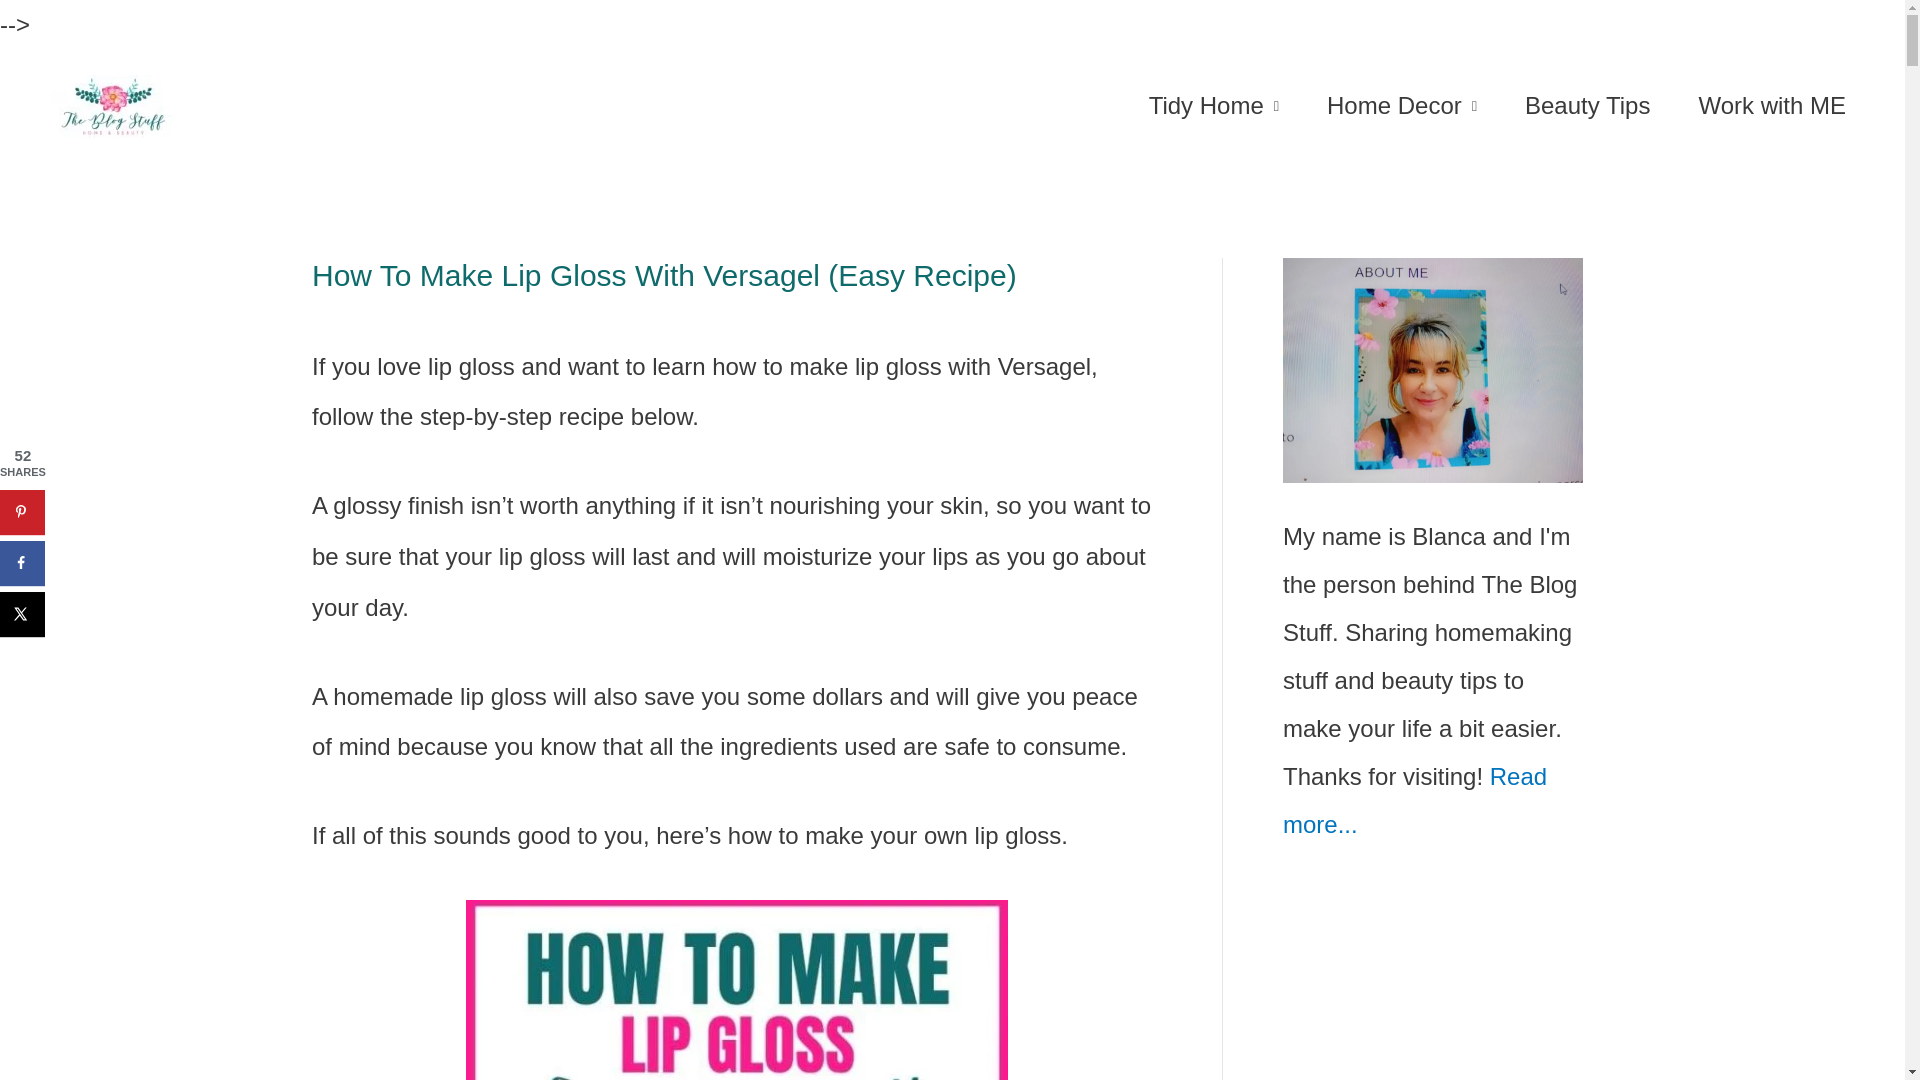 The width and height of the screenshot is (1920, 1080). What do you see at coordinates (1402, 106) in the screenshot?
I see `Home Decor` at bounding box center [1402, 106].